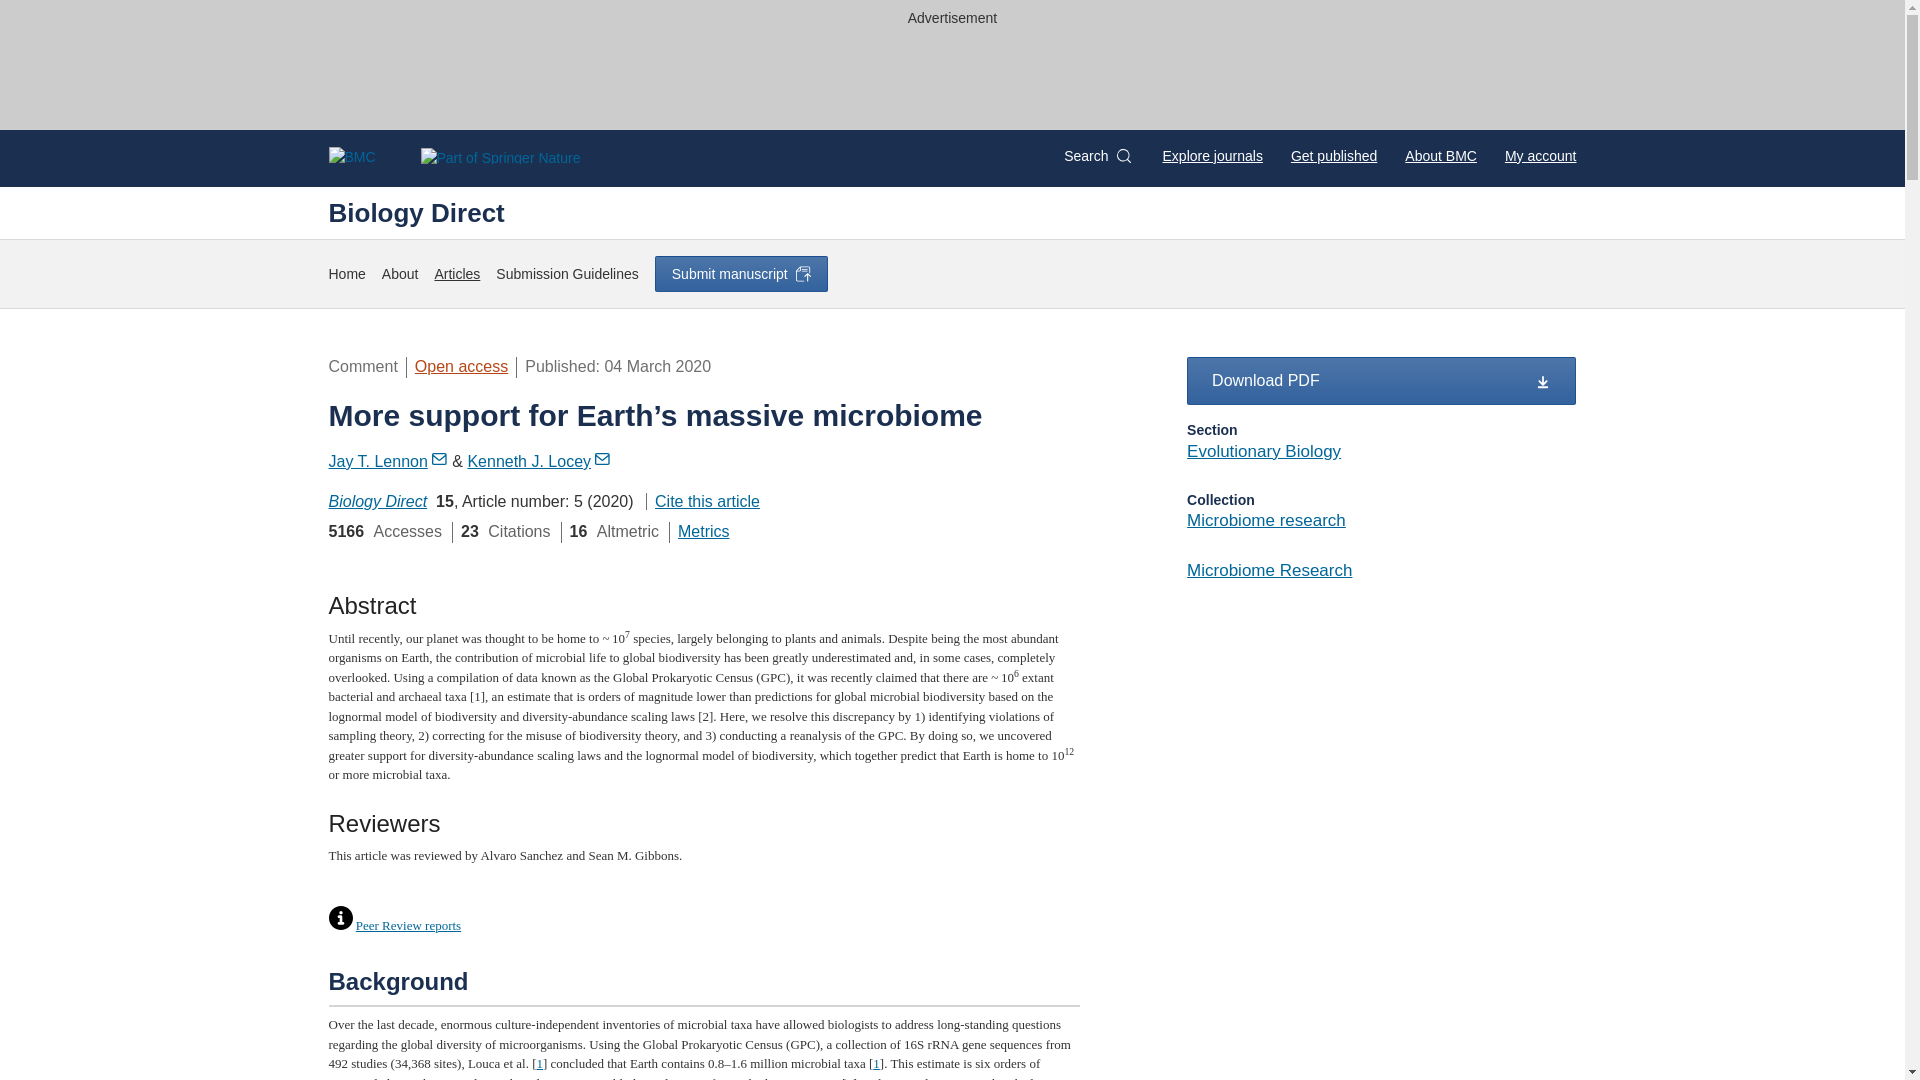 The width and height of the screenshot is (1920, 1080). I want to click on Home, so click(346, 274).